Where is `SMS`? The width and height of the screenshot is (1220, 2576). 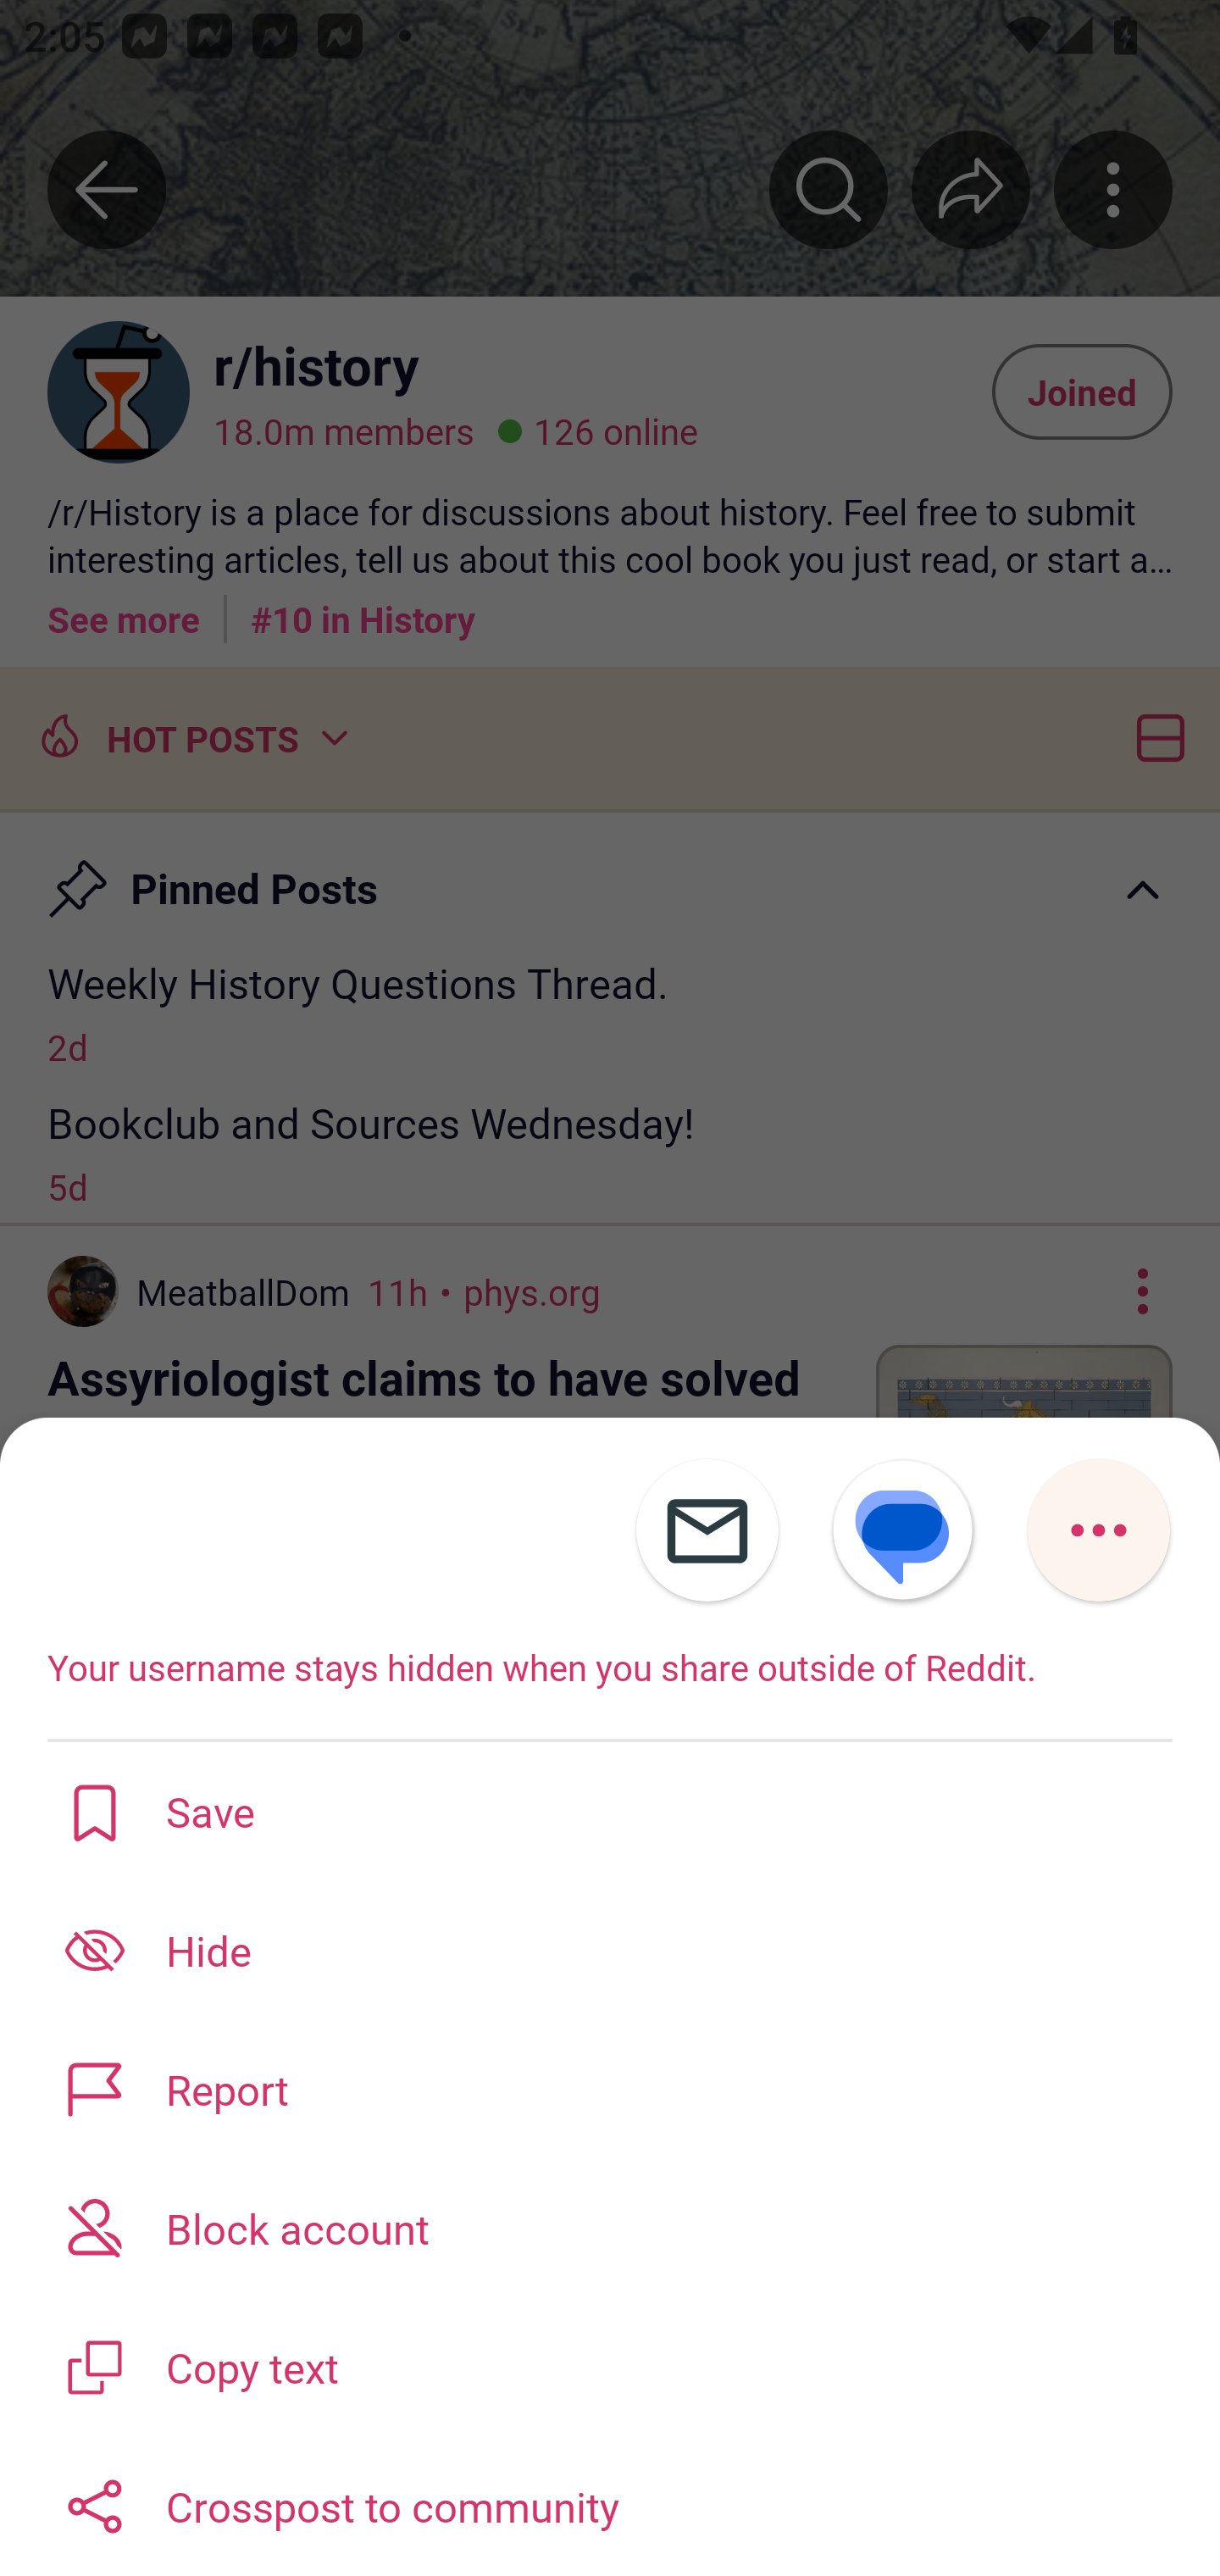 SMS is located at coordinates (902, 1531).